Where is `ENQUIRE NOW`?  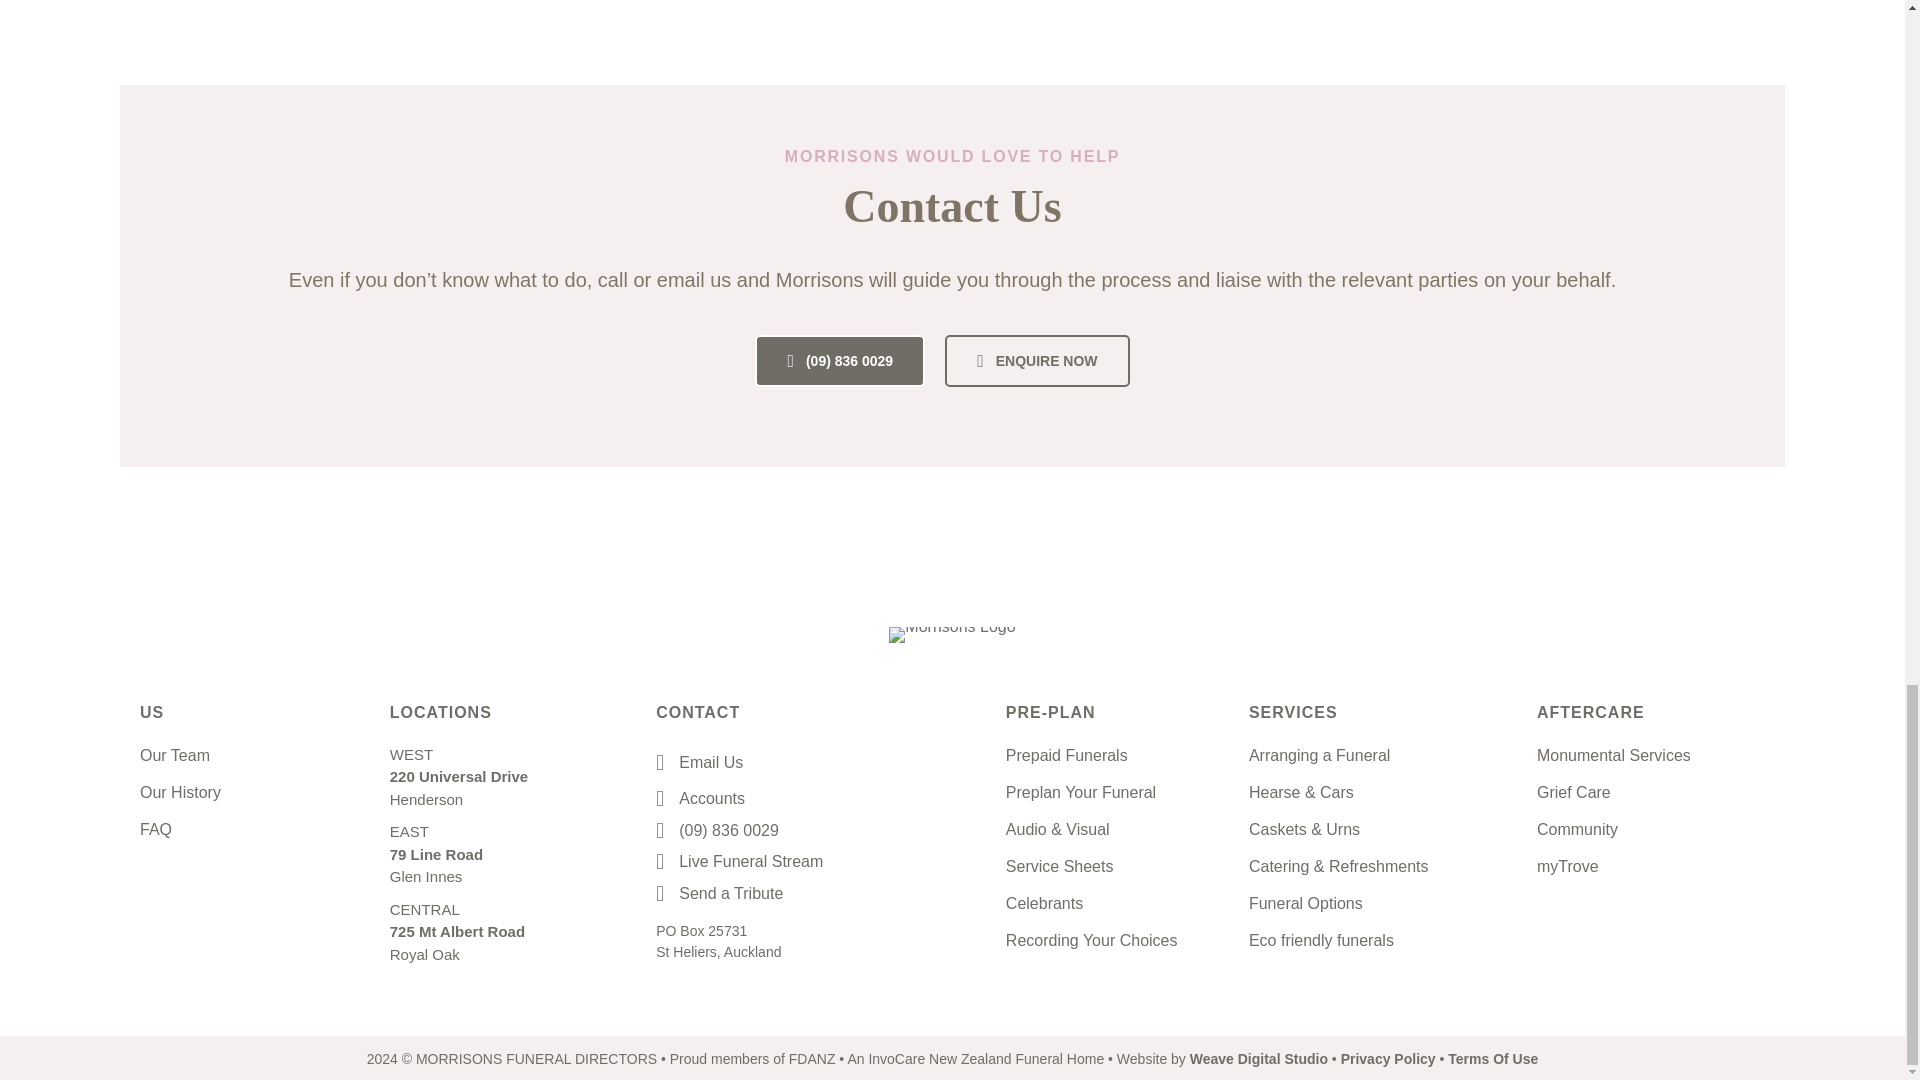
ENQUIRE NOW is located at coordinates (1036, 360).